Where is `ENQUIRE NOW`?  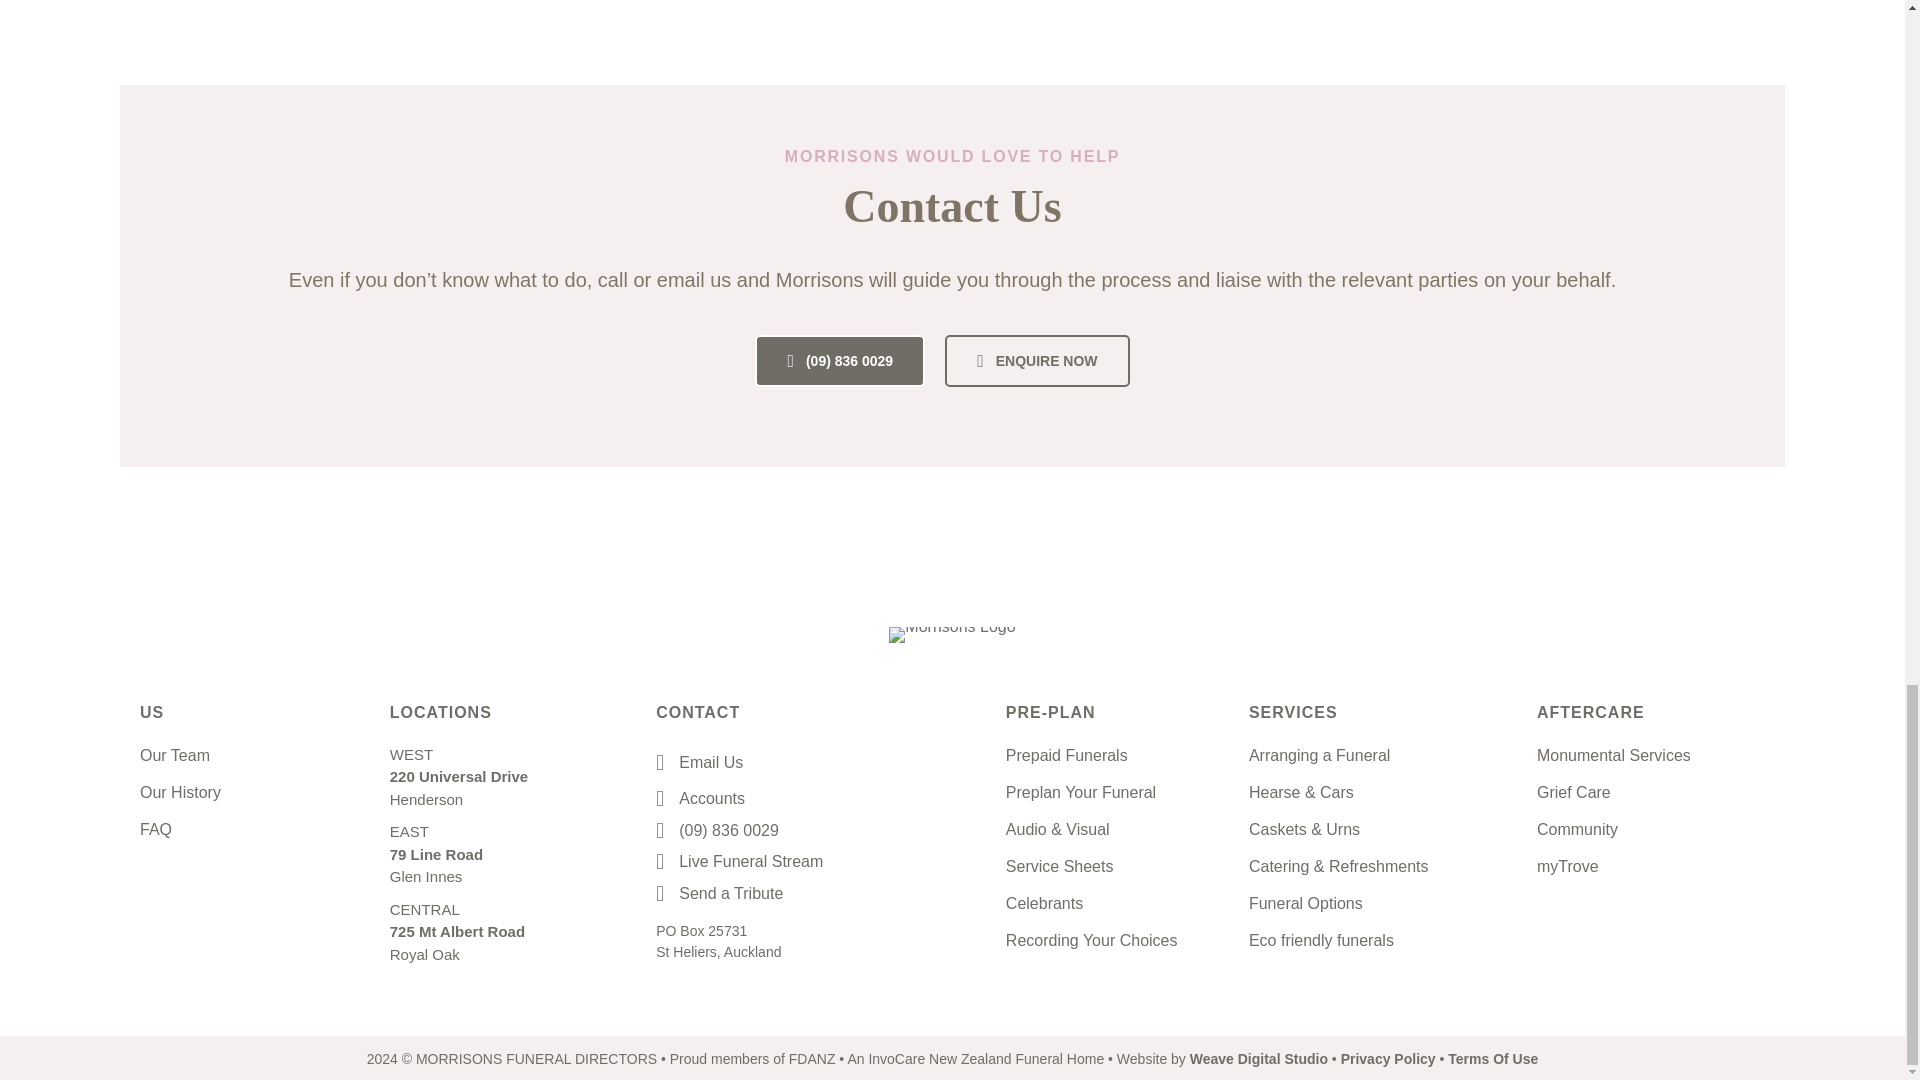
ENQUIRE NOW is located at coordinates (1036, 360).